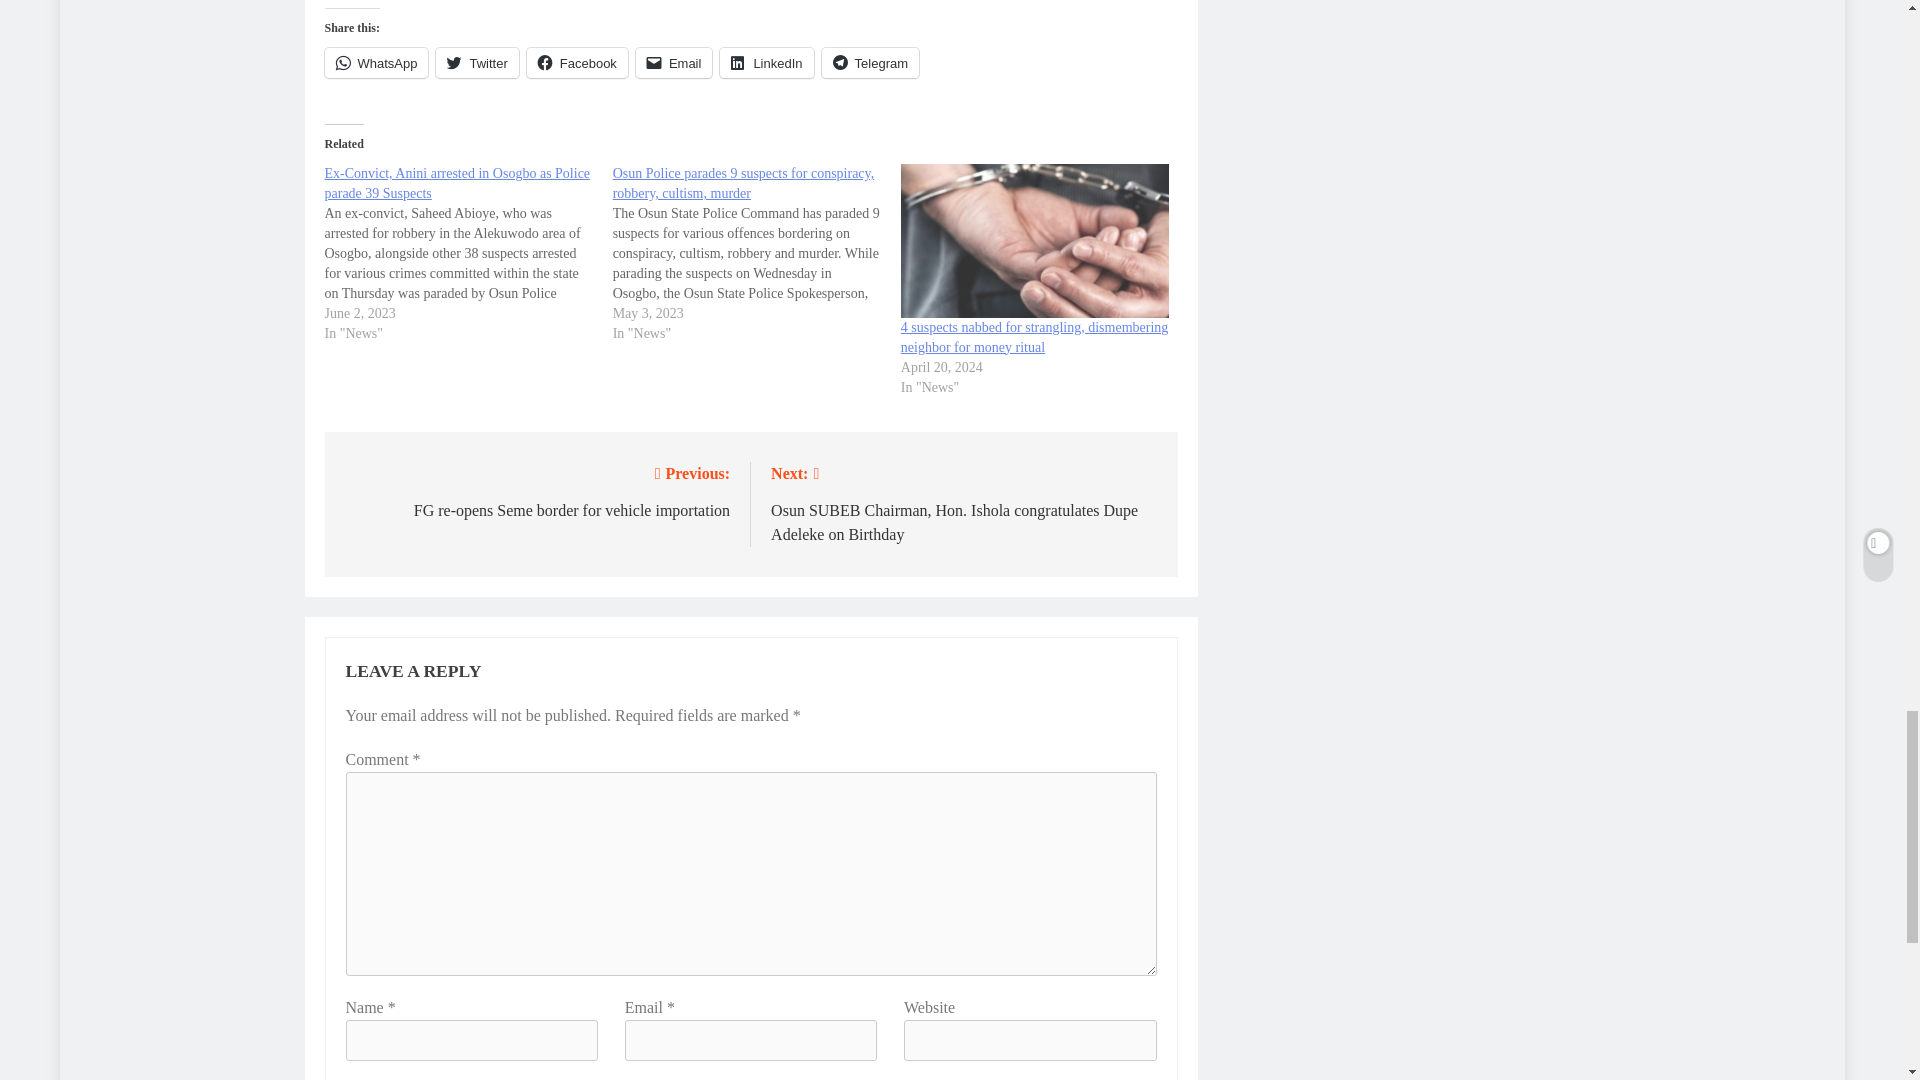 This screenshot has width=1920, height=1080. What do you see at coordinates (476, 62) in the screenshot?
I see `Twitter` at bounding box center [476, 62].